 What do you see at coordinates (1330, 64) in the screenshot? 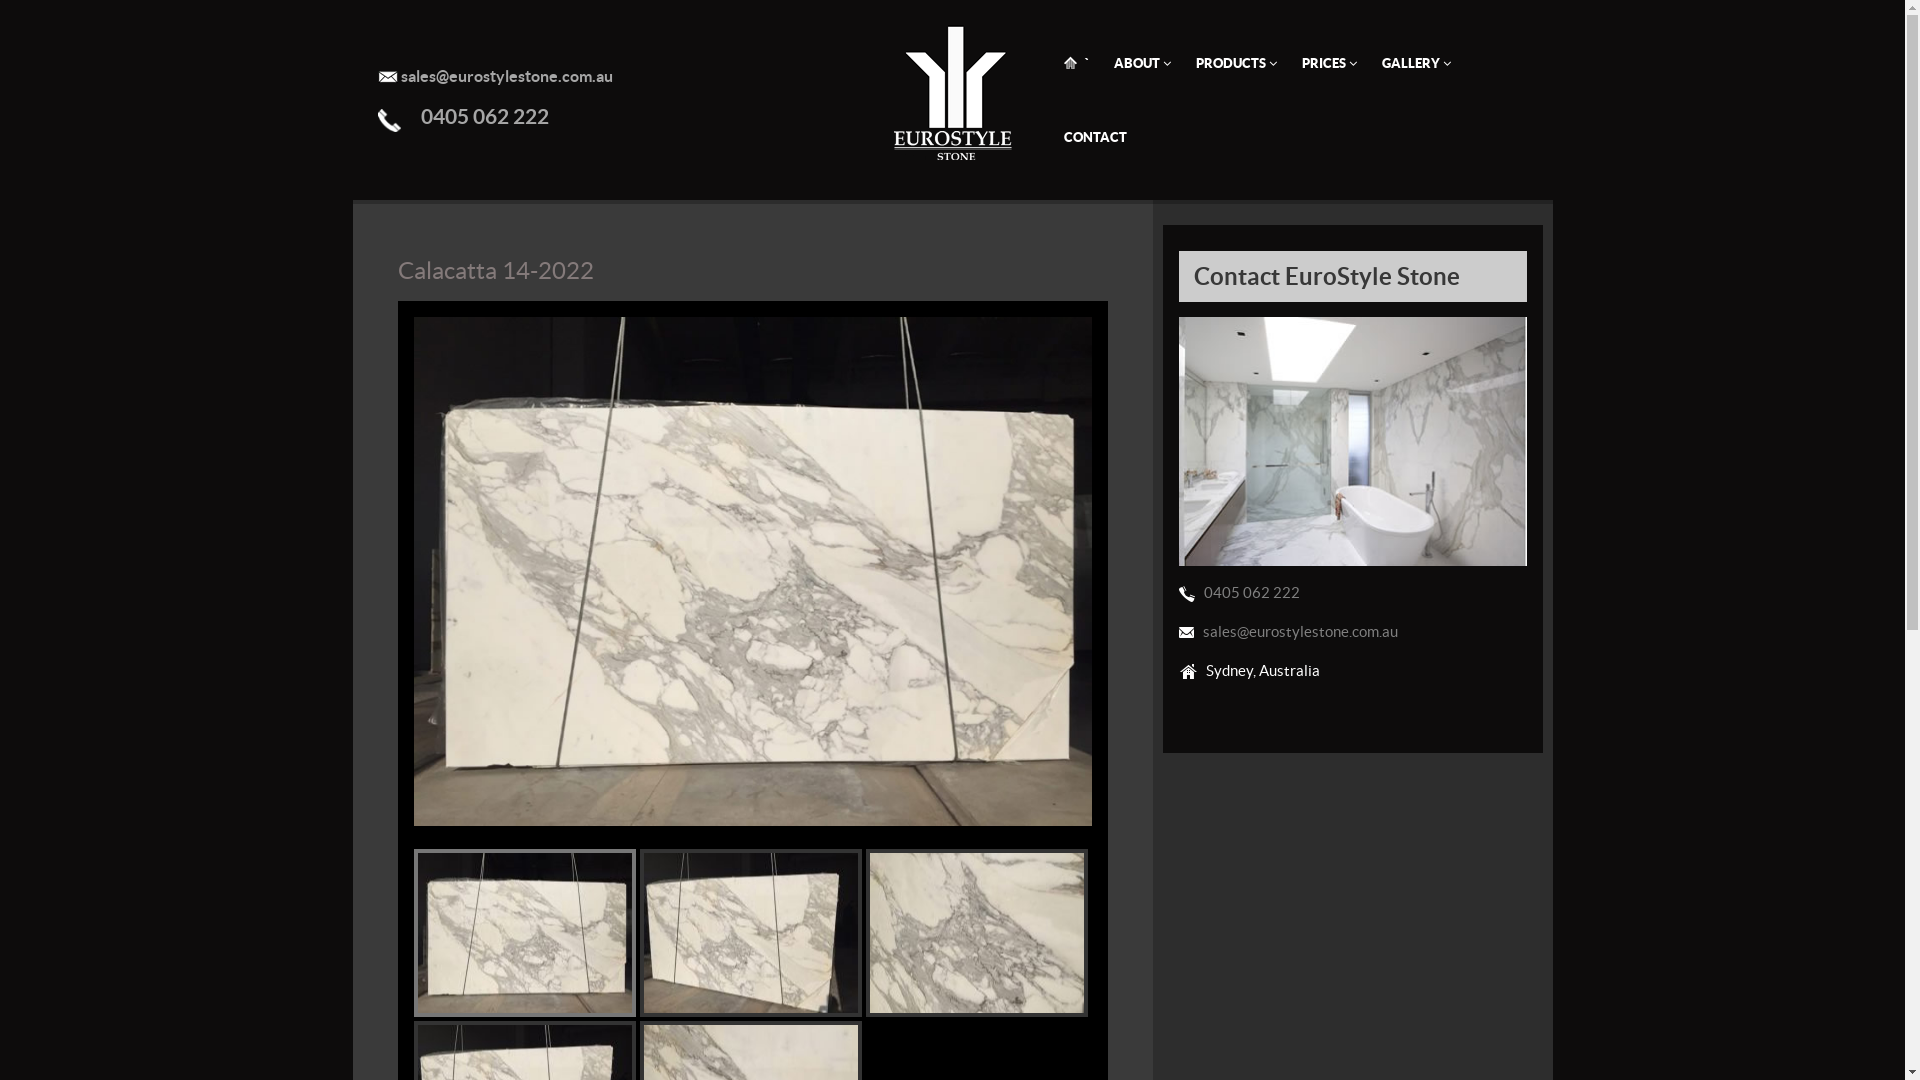
I see `PRICES` at bounding box center [1330, 64].